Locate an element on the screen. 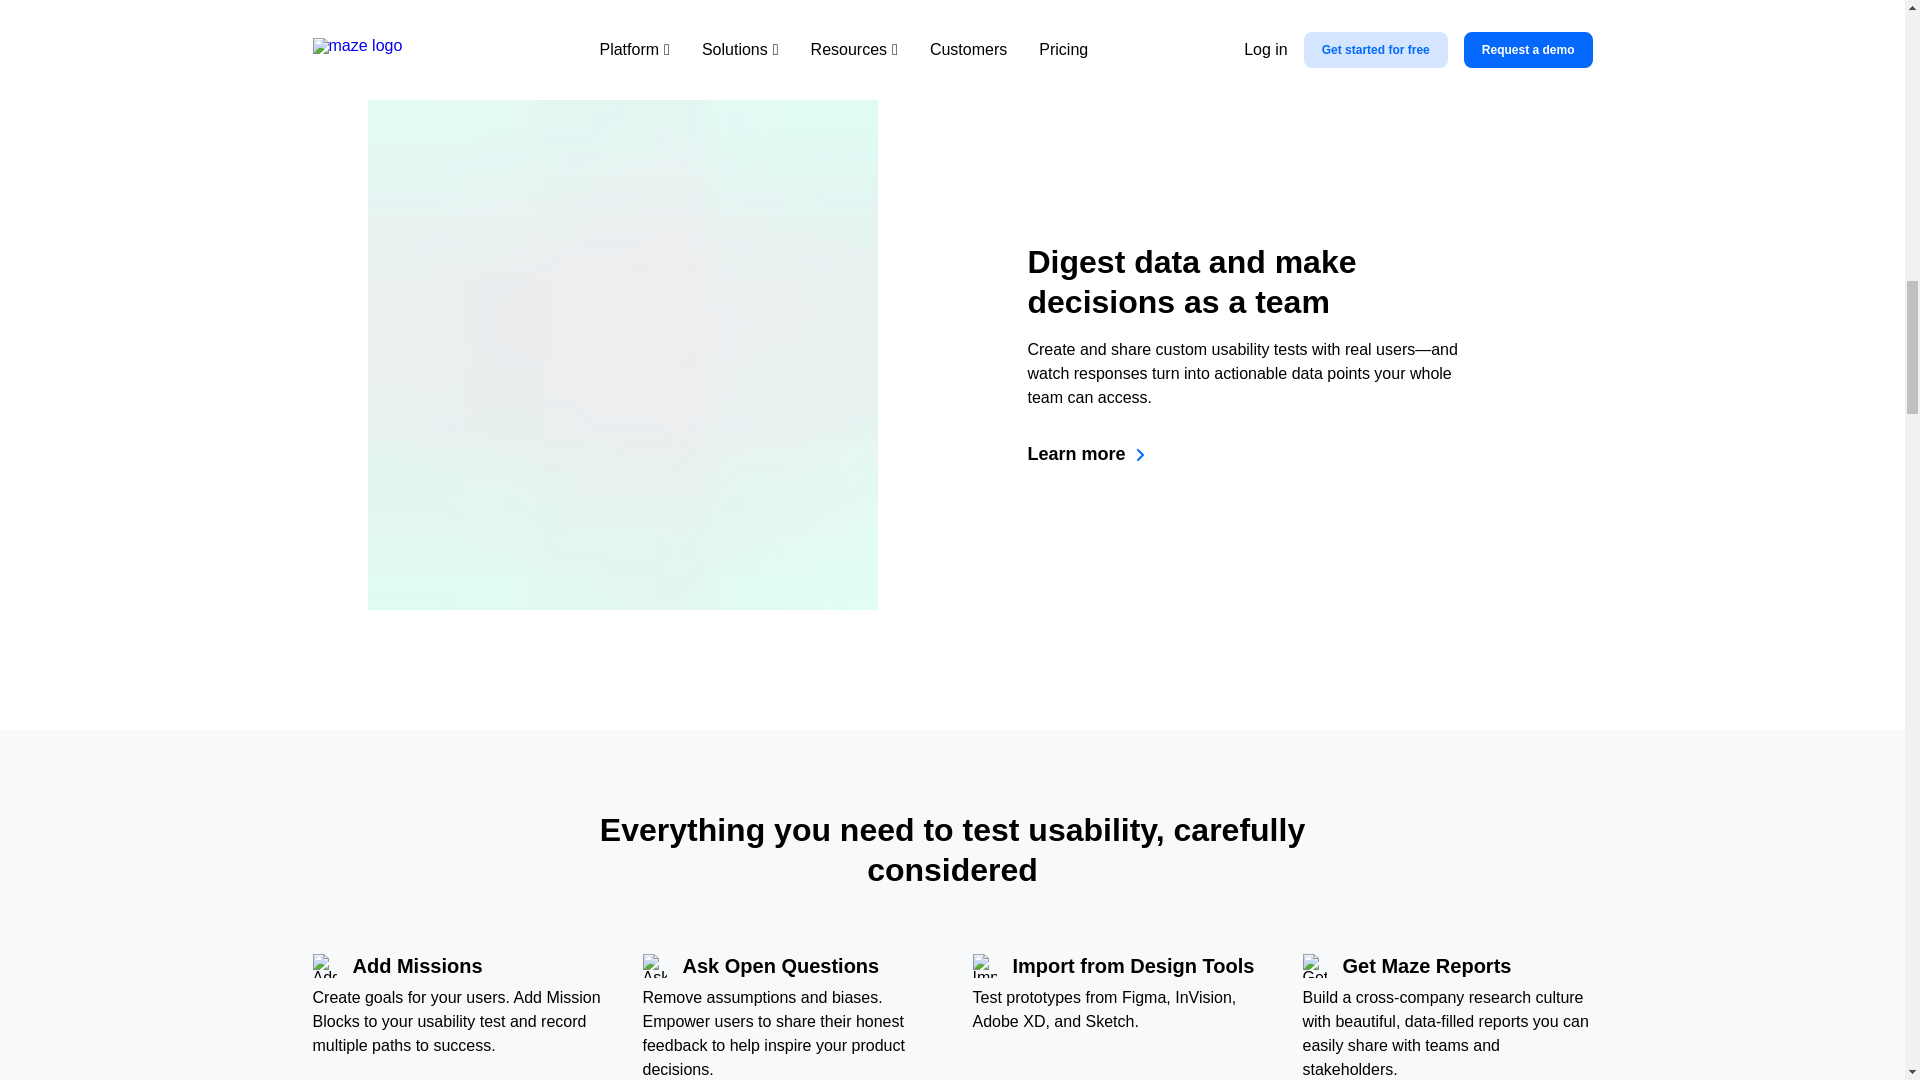 The width and height of the screenshot is (1920, 1080). Add Missions is located at coordinates (324, 966).